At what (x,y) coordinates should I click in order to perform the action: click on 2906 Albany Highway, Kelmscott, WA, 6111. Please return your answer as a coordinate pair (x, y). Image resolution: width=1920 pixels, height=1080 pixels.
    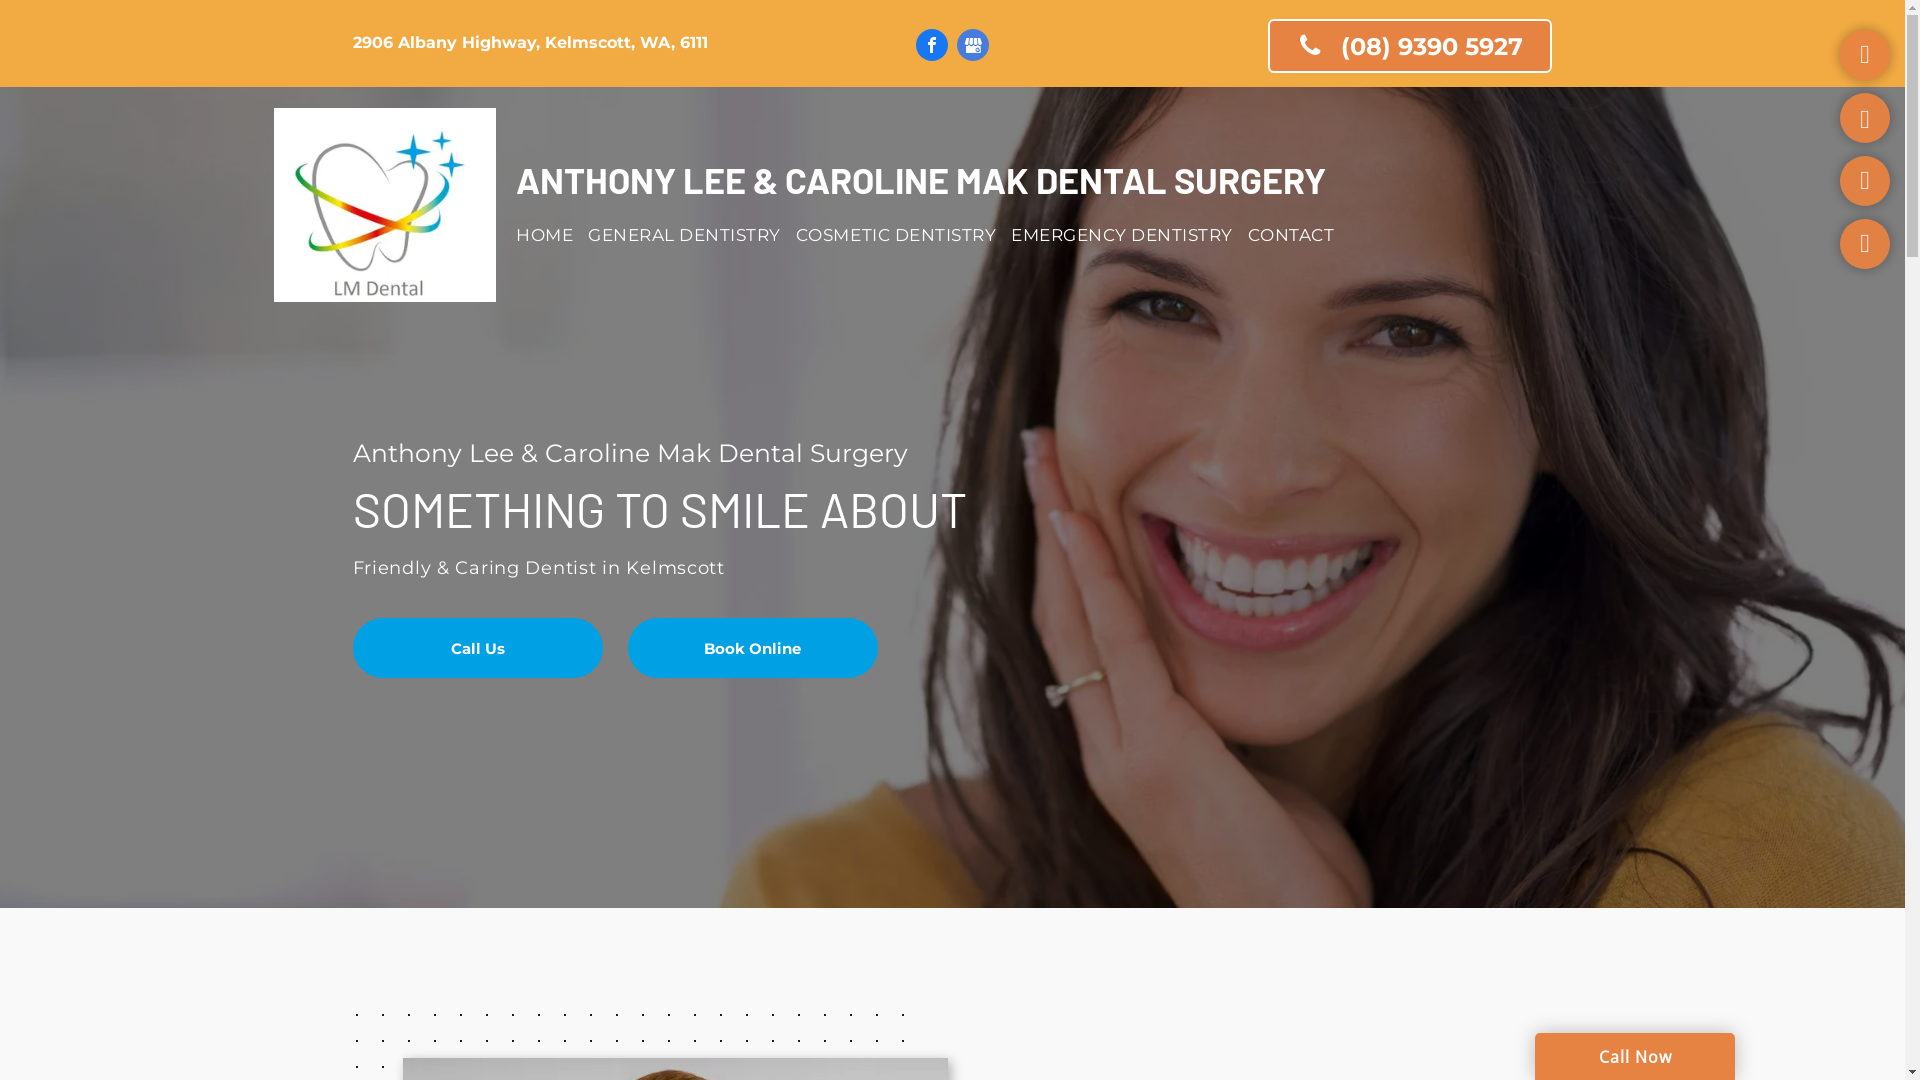
    Looking at the image, I should click on (530, 42).